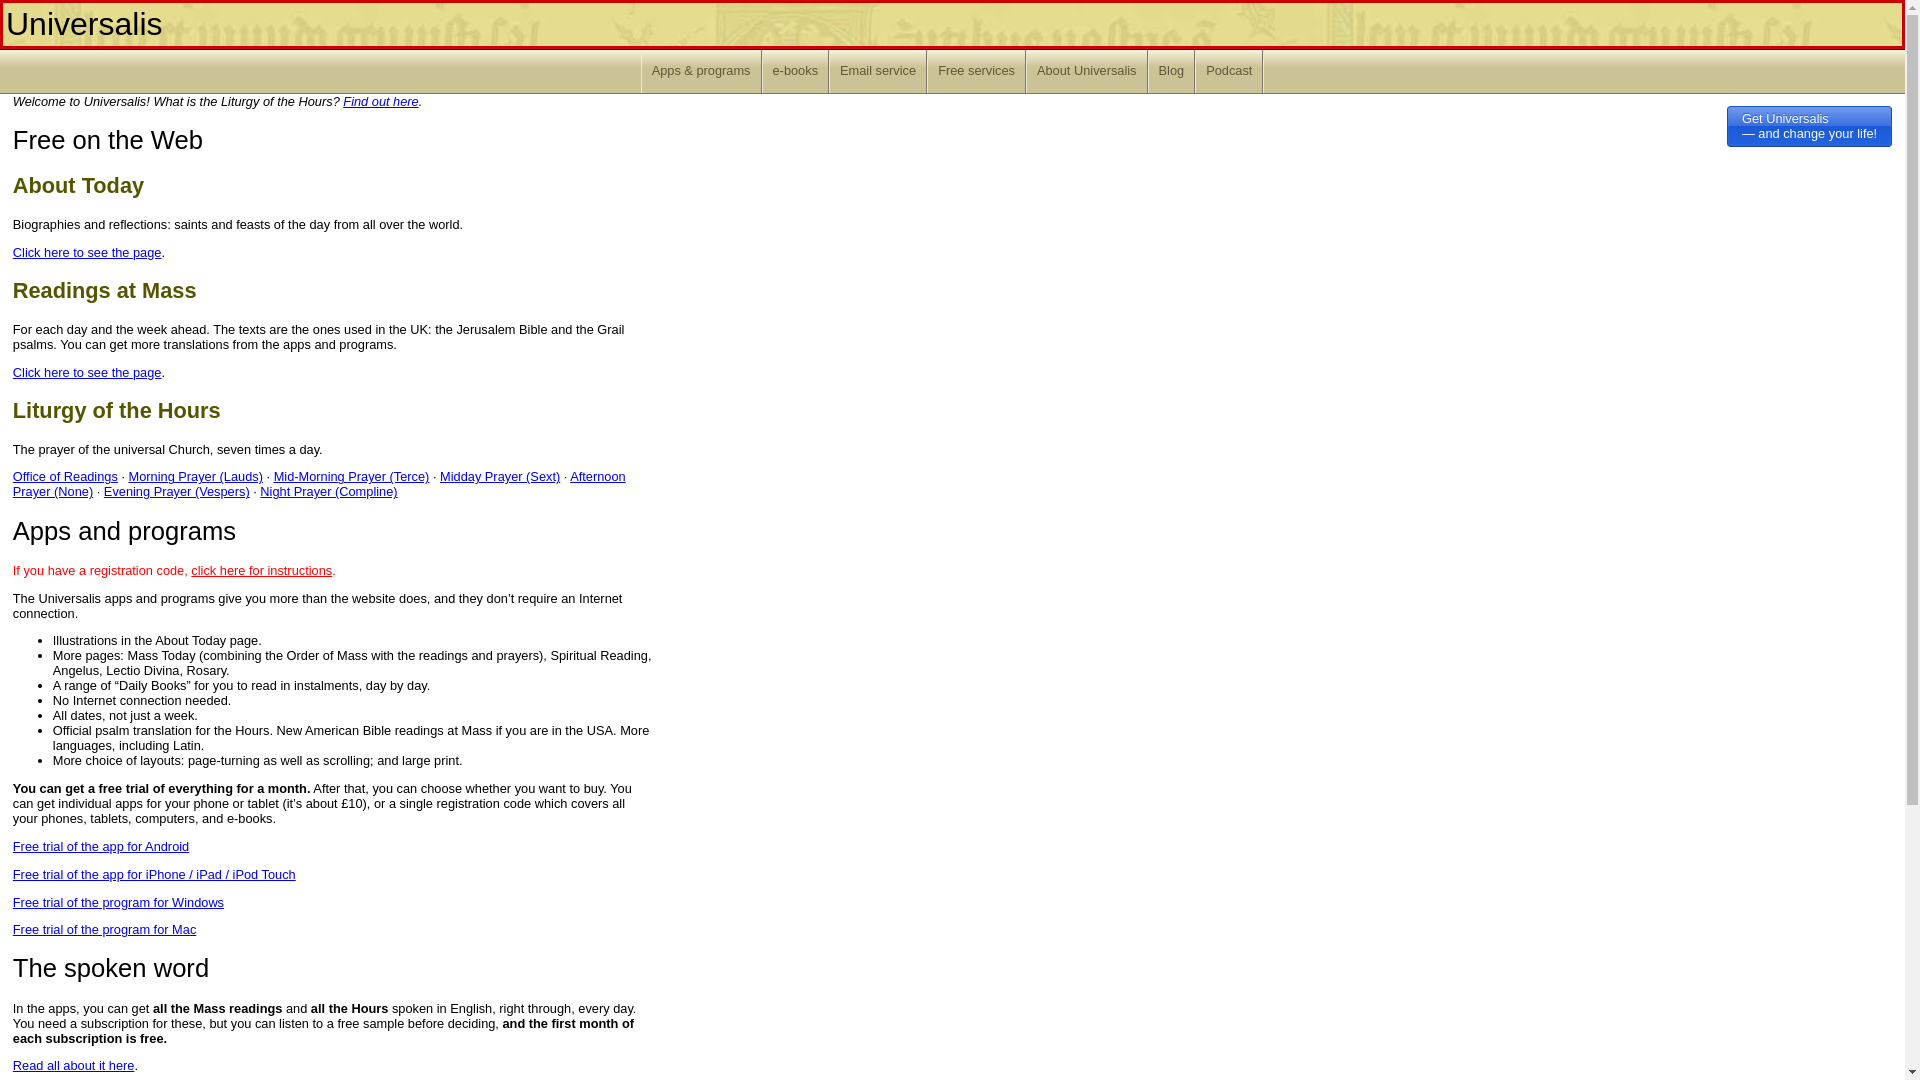  I want to click on About Universalis, so click(1086, 70).